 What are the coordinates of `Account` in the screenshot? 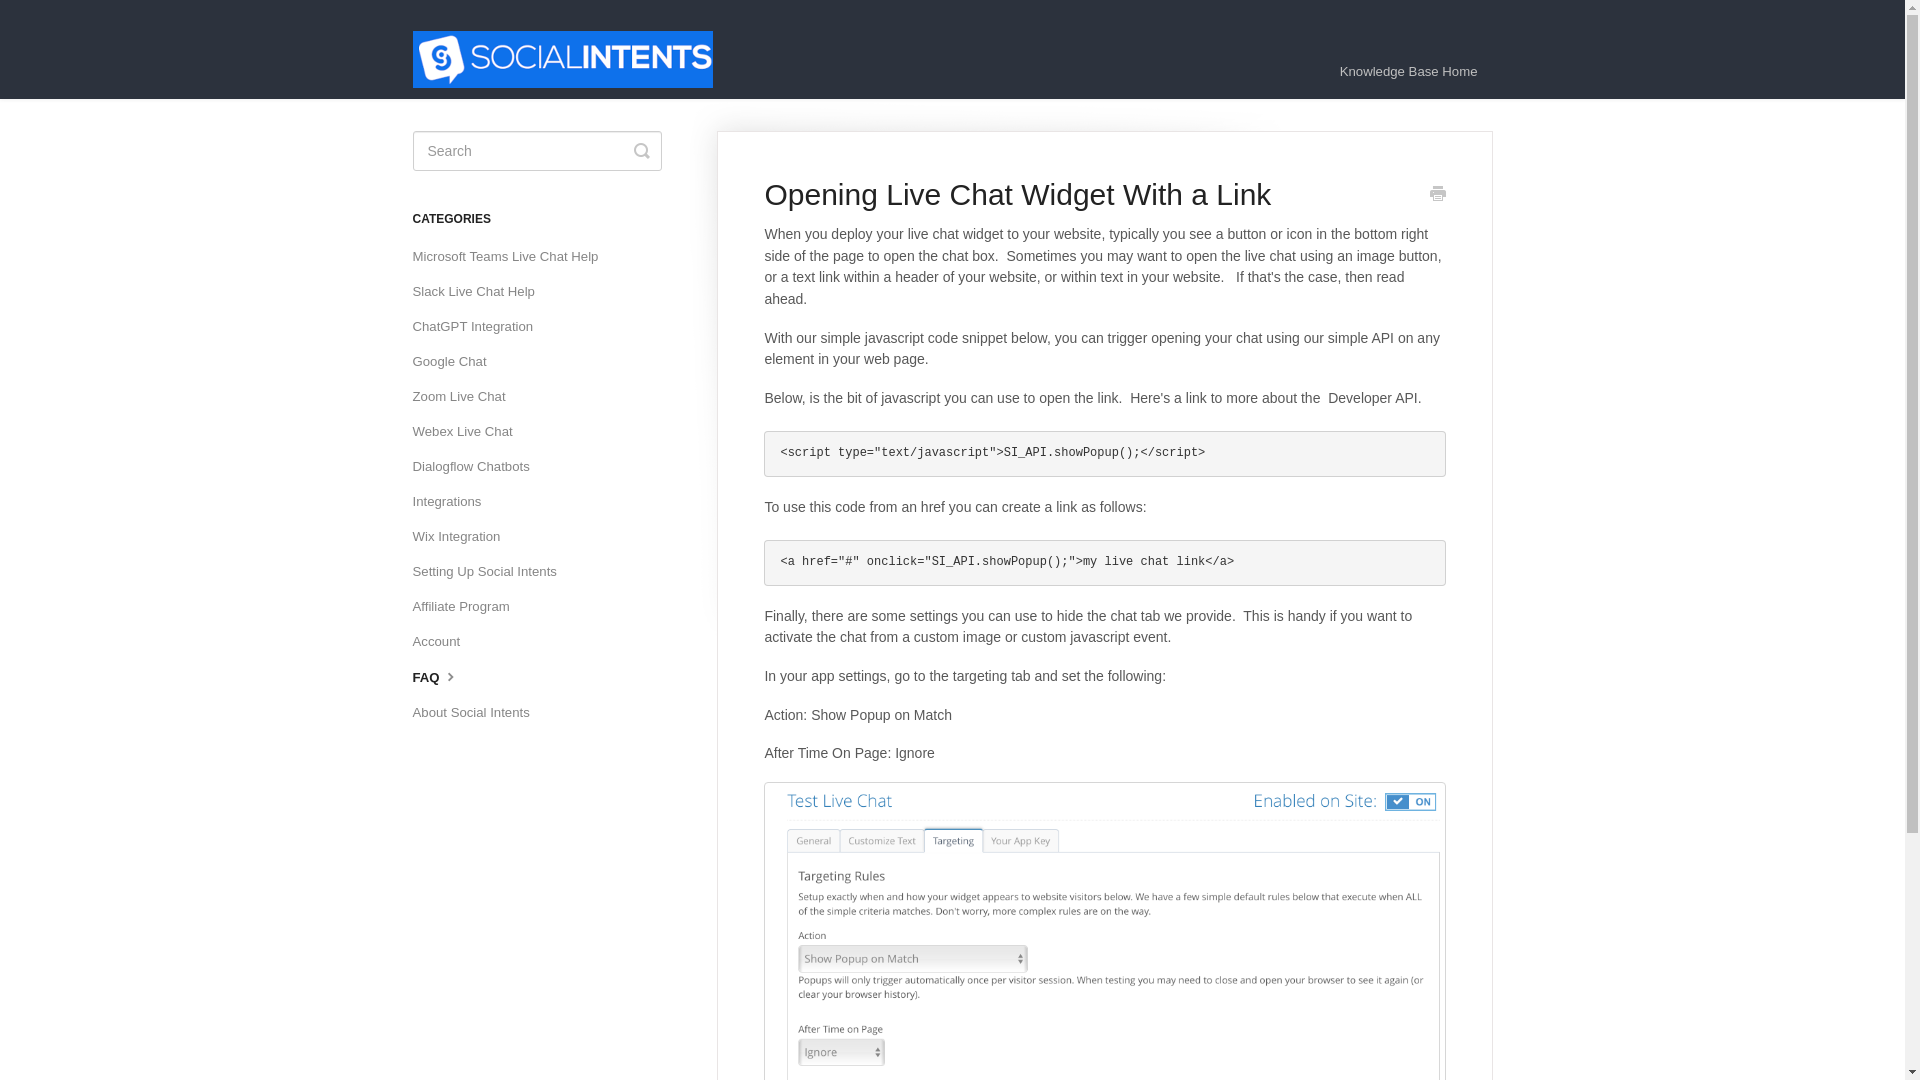 It's located at (443, 642).